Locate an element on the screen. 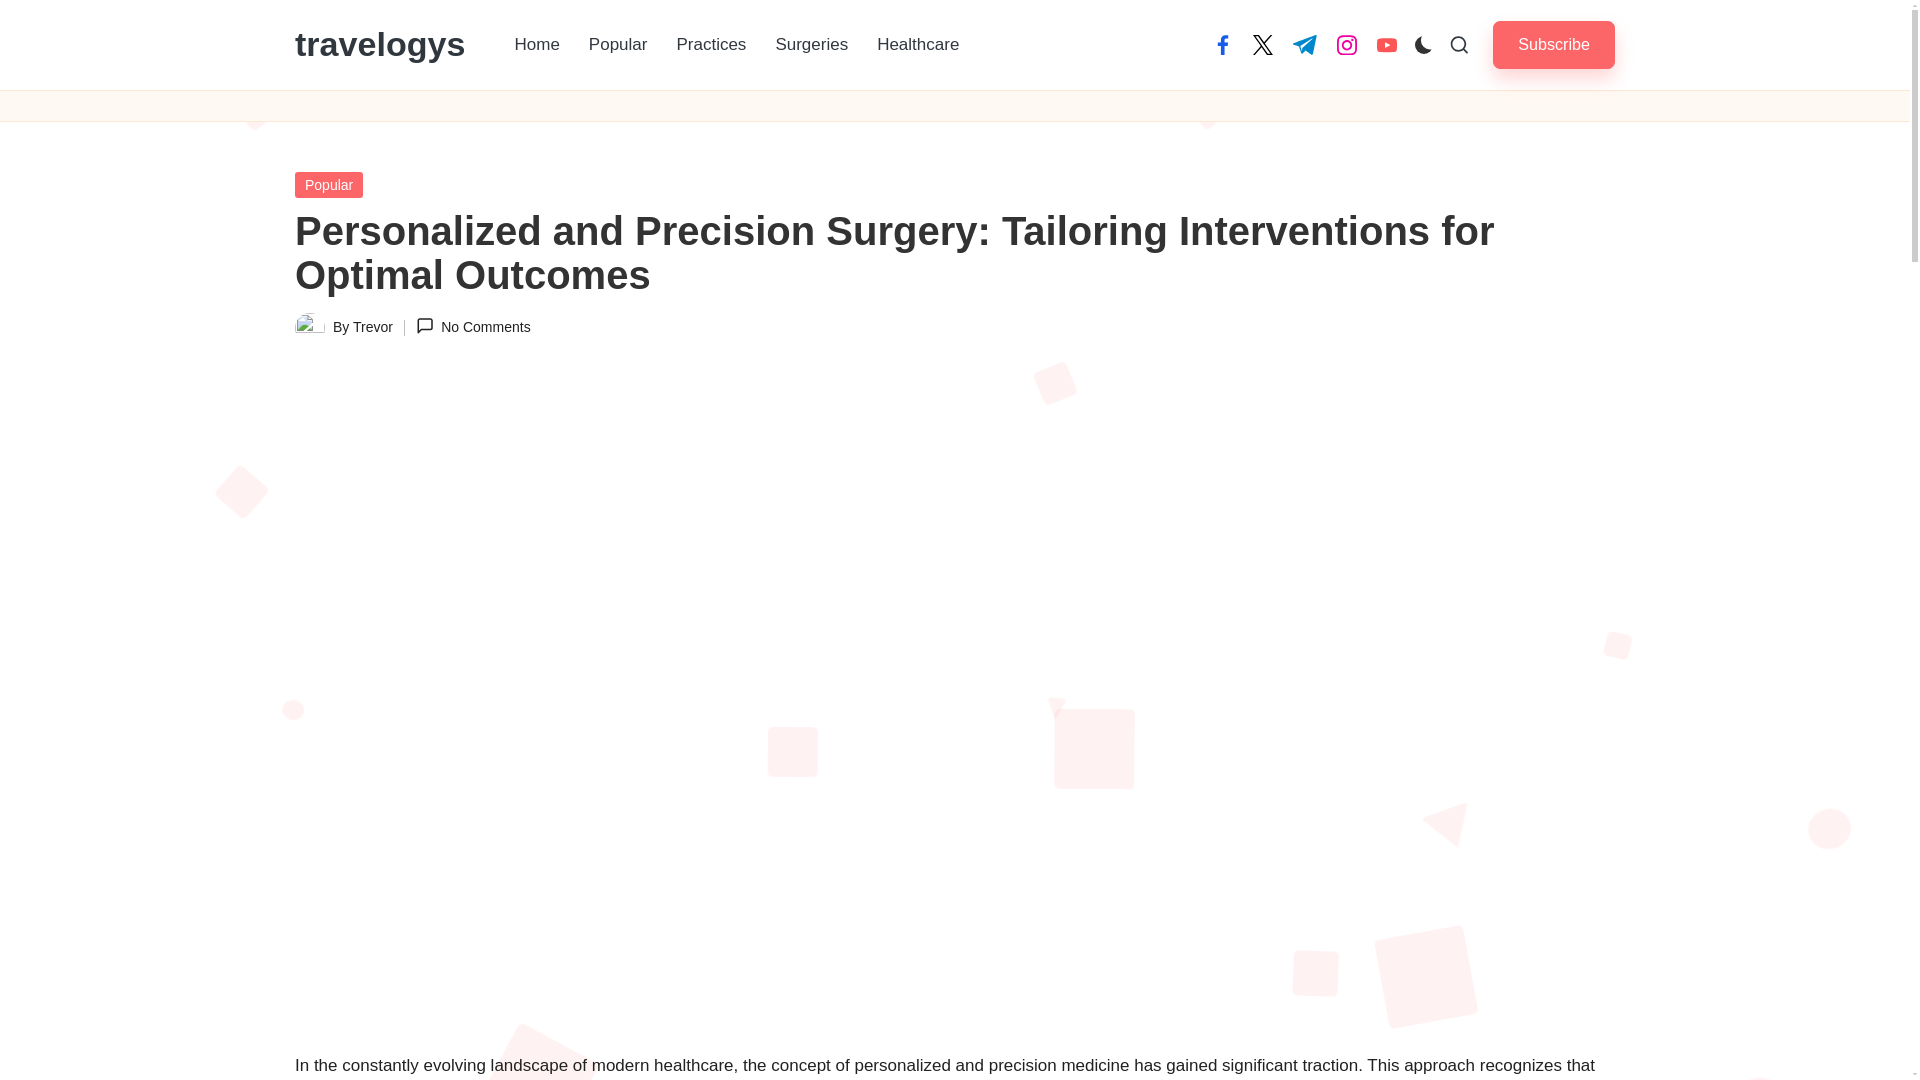 The height and width of the screenshot is (1080, 1920). t.me is located at coordinates (1304, 44).